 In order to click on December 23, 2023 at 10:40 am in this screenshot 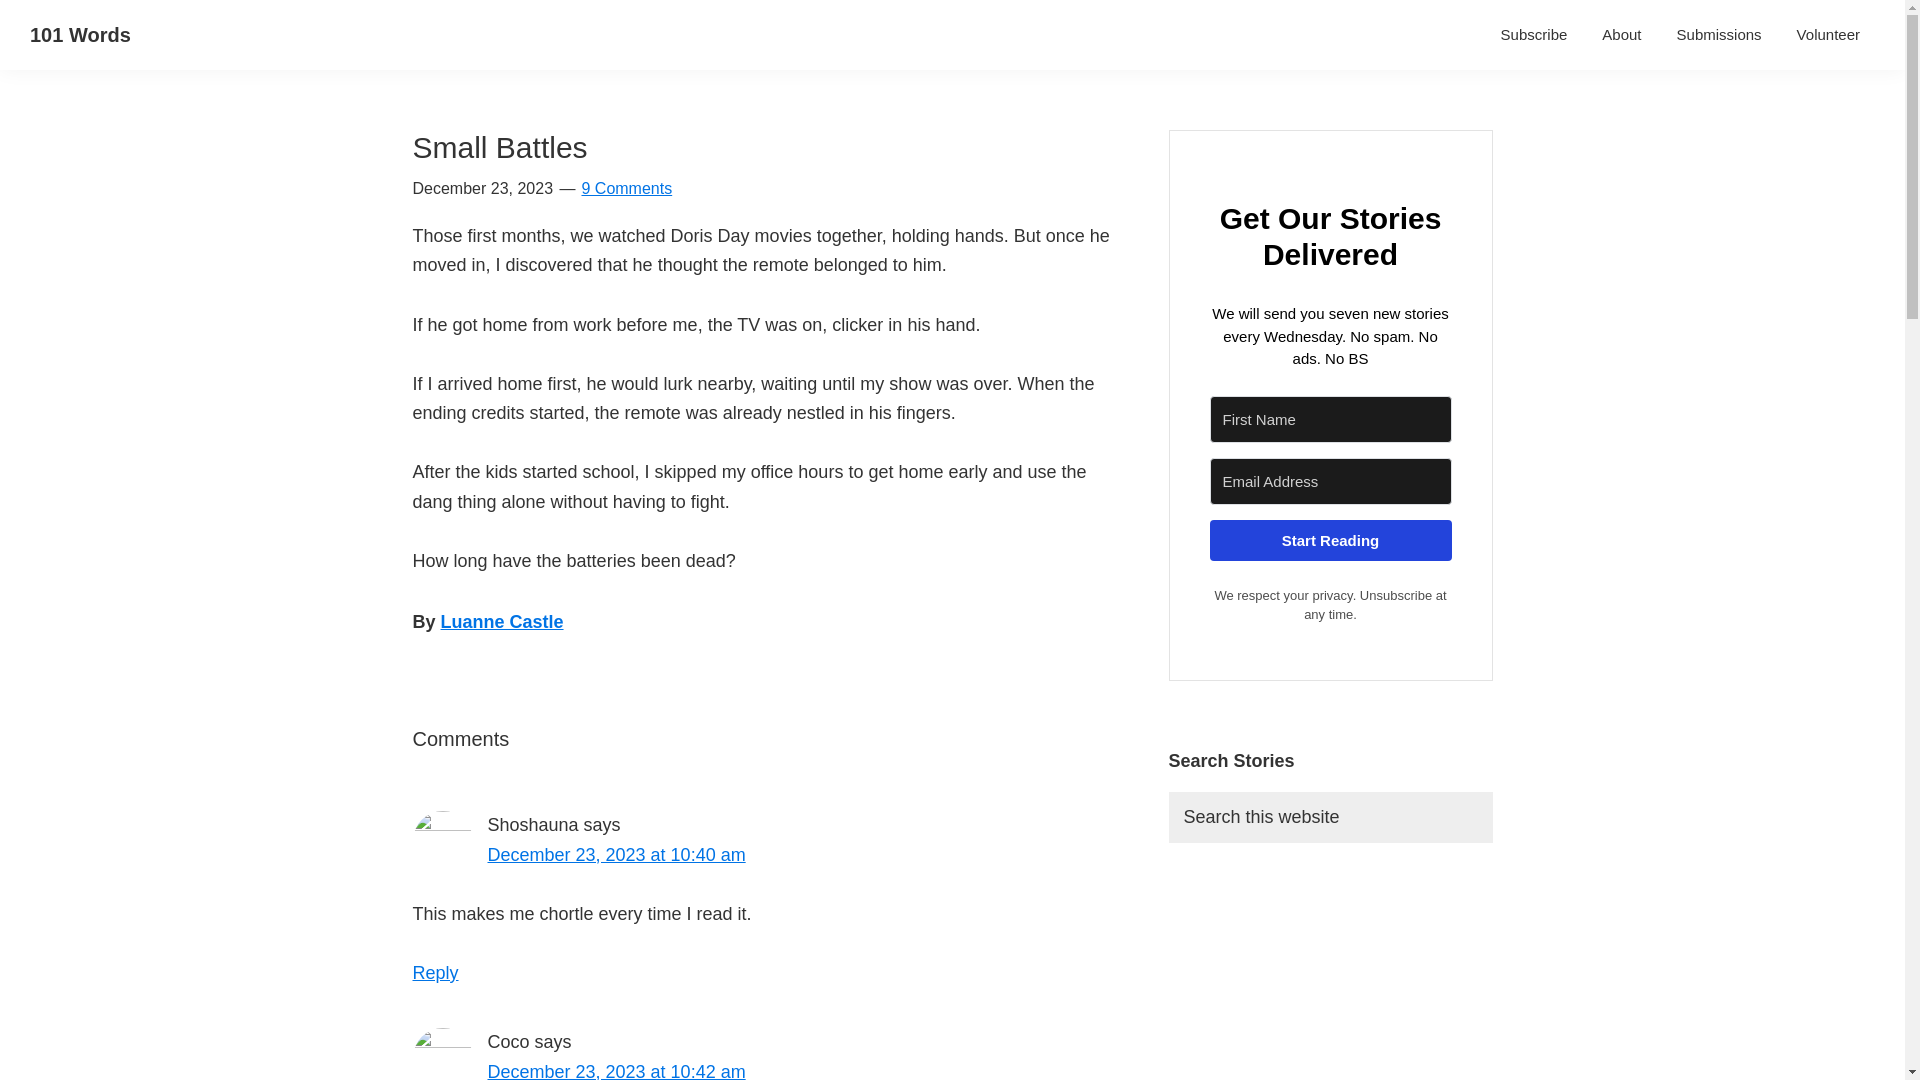, I will do `click(616, 854)`.